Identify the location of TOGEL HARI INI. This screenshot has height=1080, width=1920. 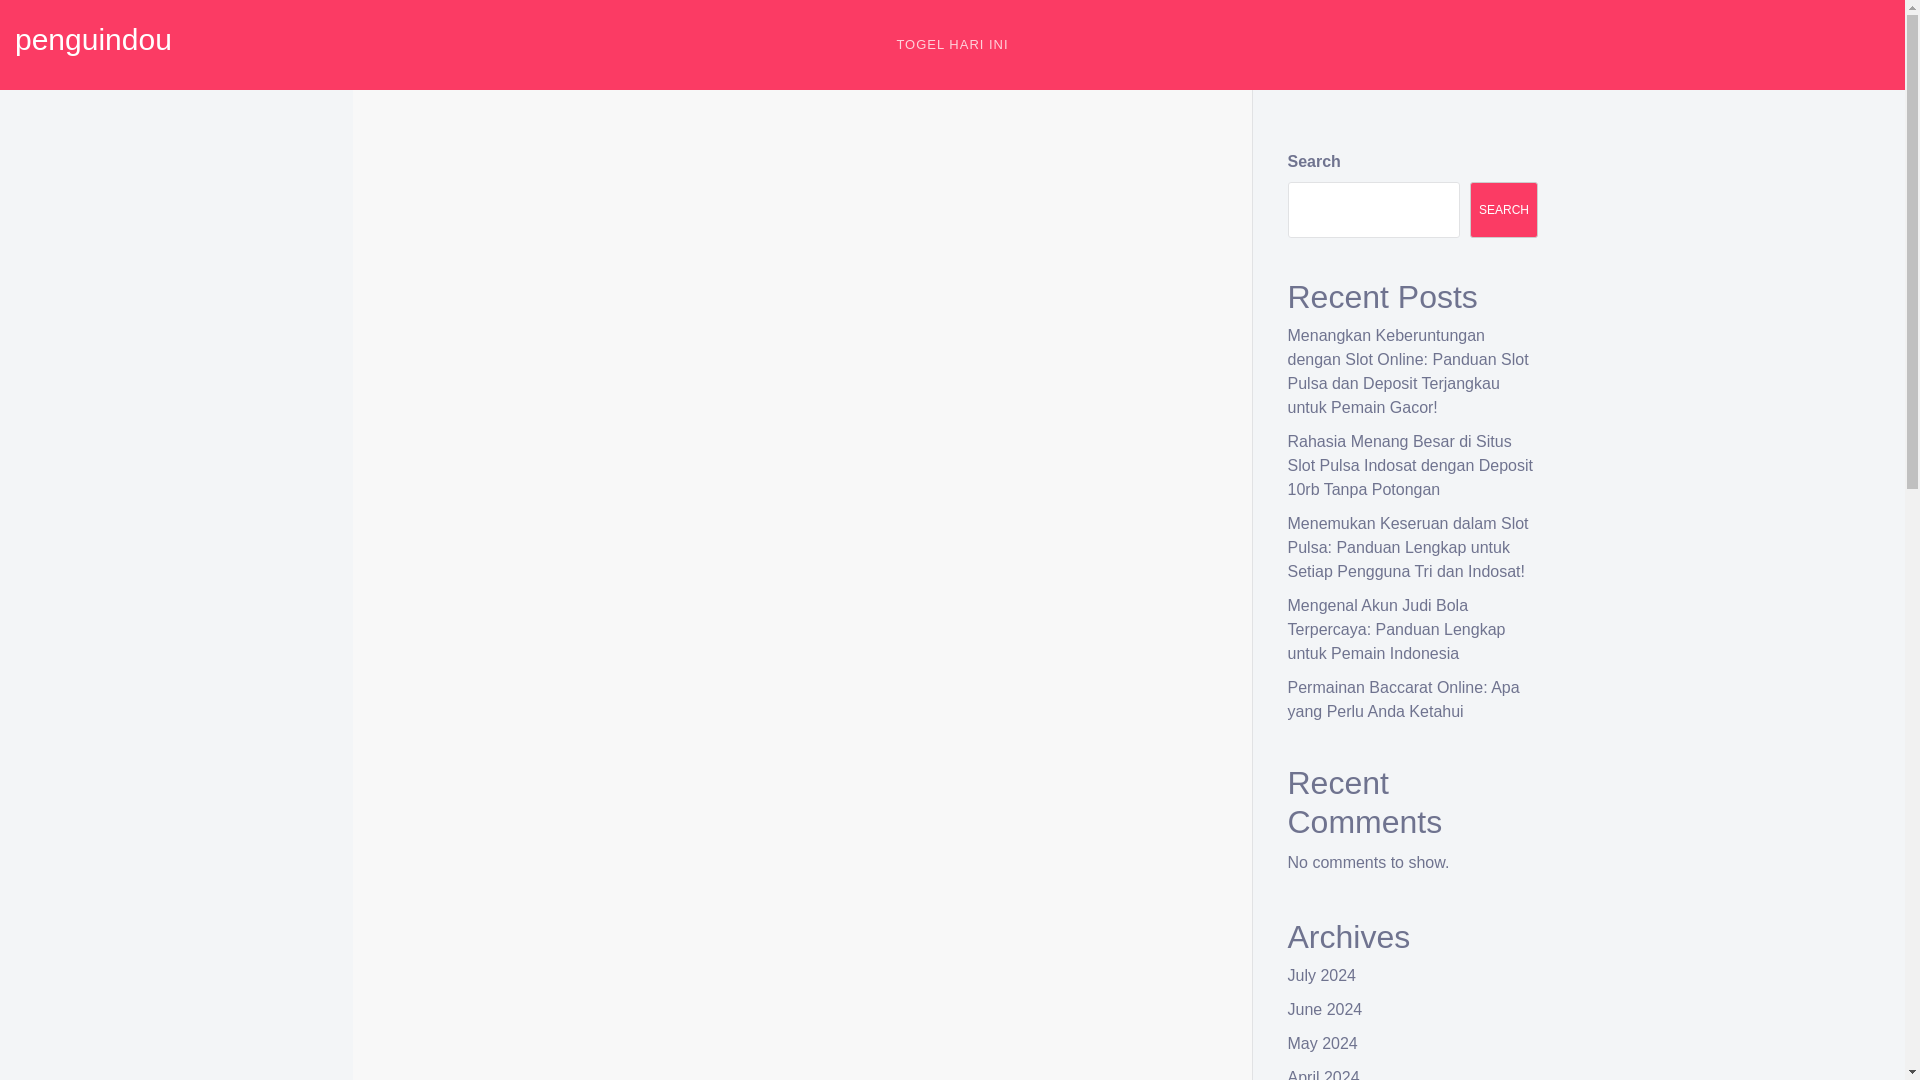
(952, 44).